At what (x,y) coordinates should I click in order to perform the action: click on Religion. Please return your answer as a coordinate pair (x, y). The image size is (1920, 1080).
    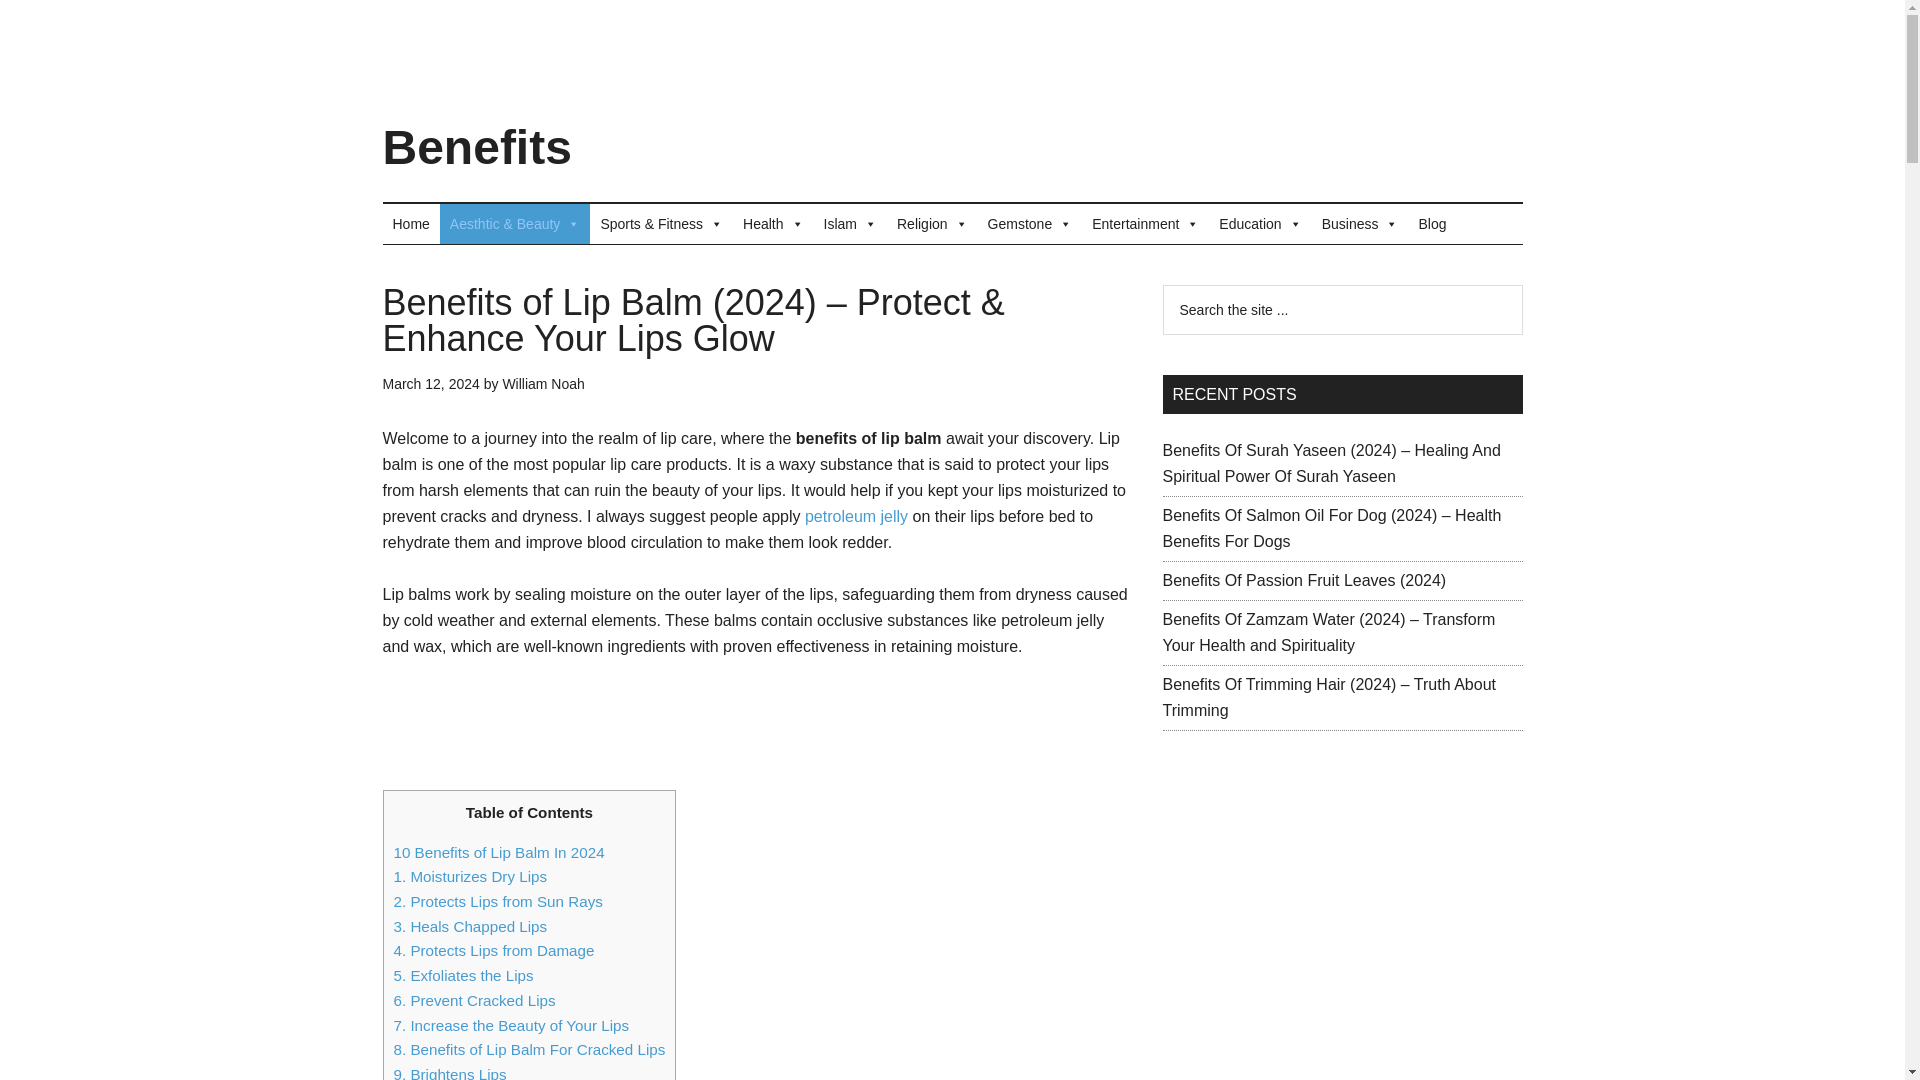
    Looking at the image, I should click on (932, 224).